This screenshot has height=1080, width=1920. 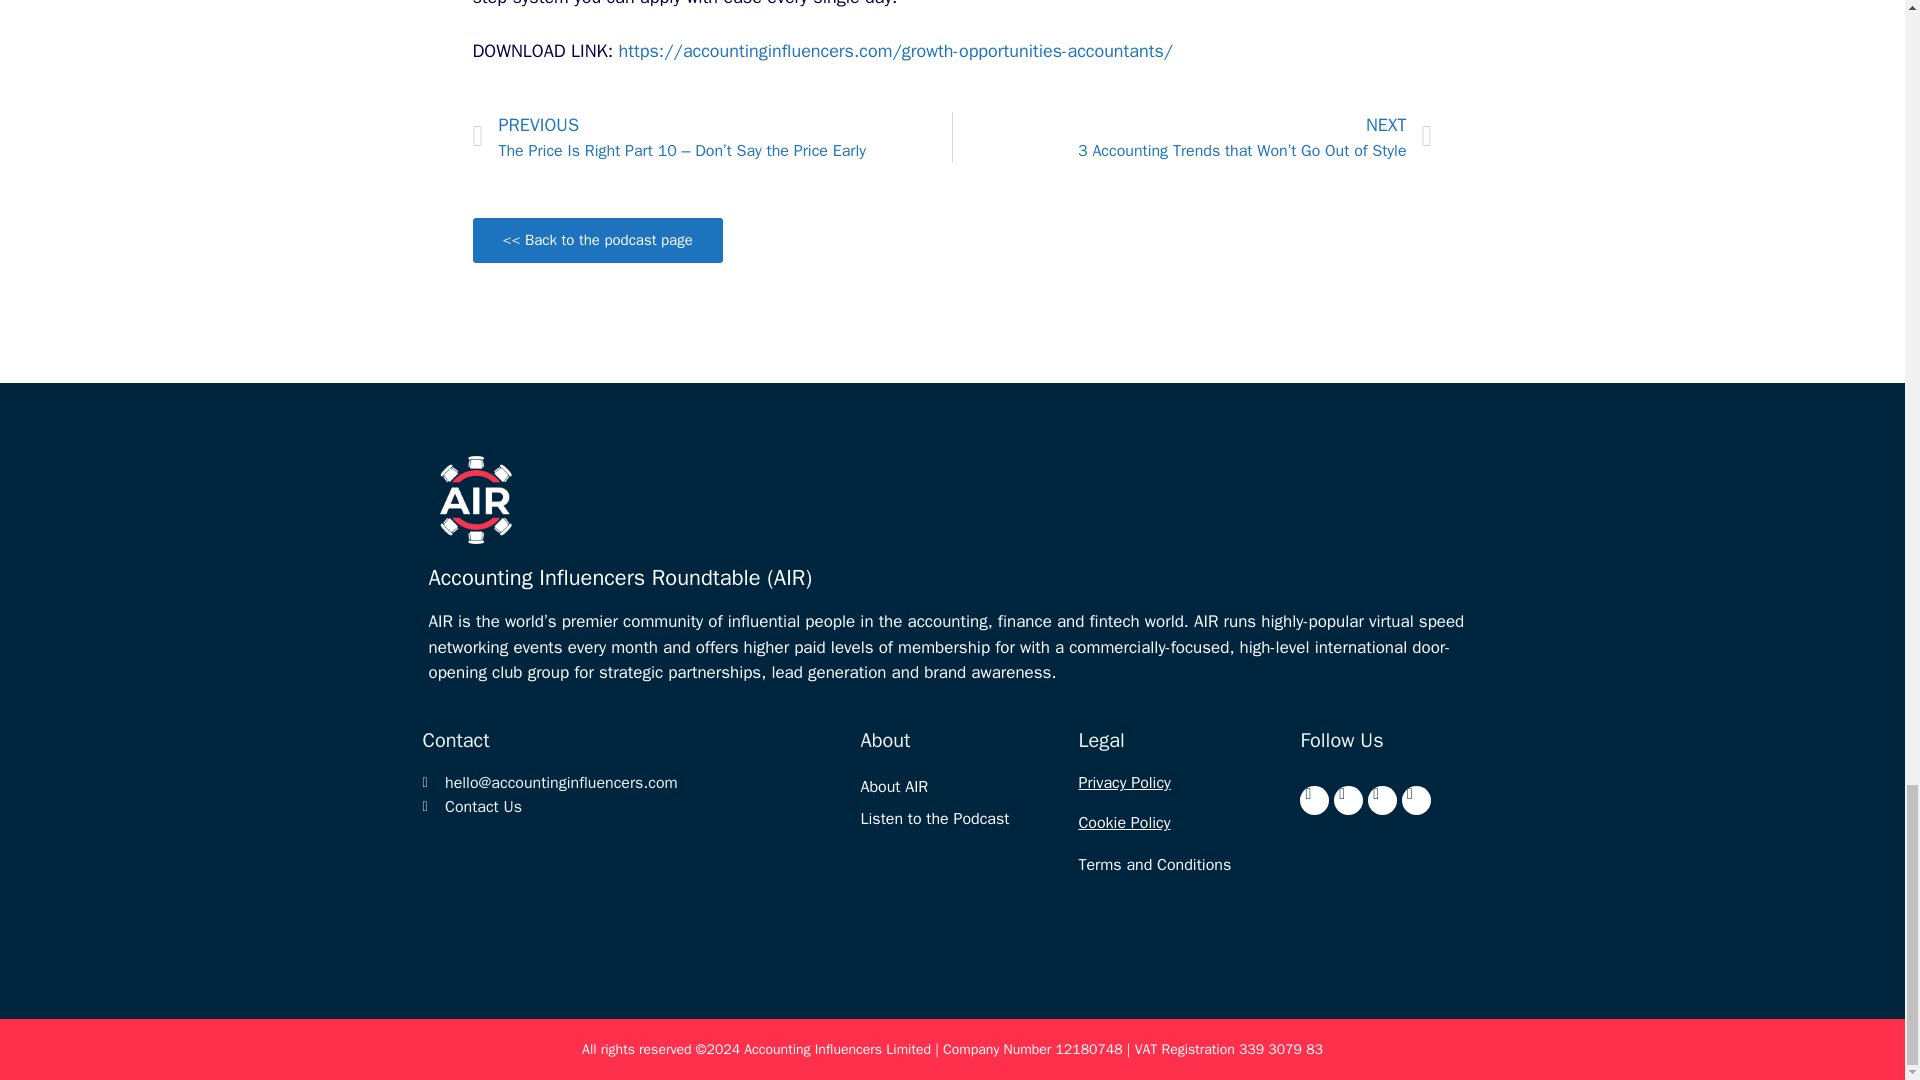 I want to click on Privacy Policy, so click(x=1123, y=782).